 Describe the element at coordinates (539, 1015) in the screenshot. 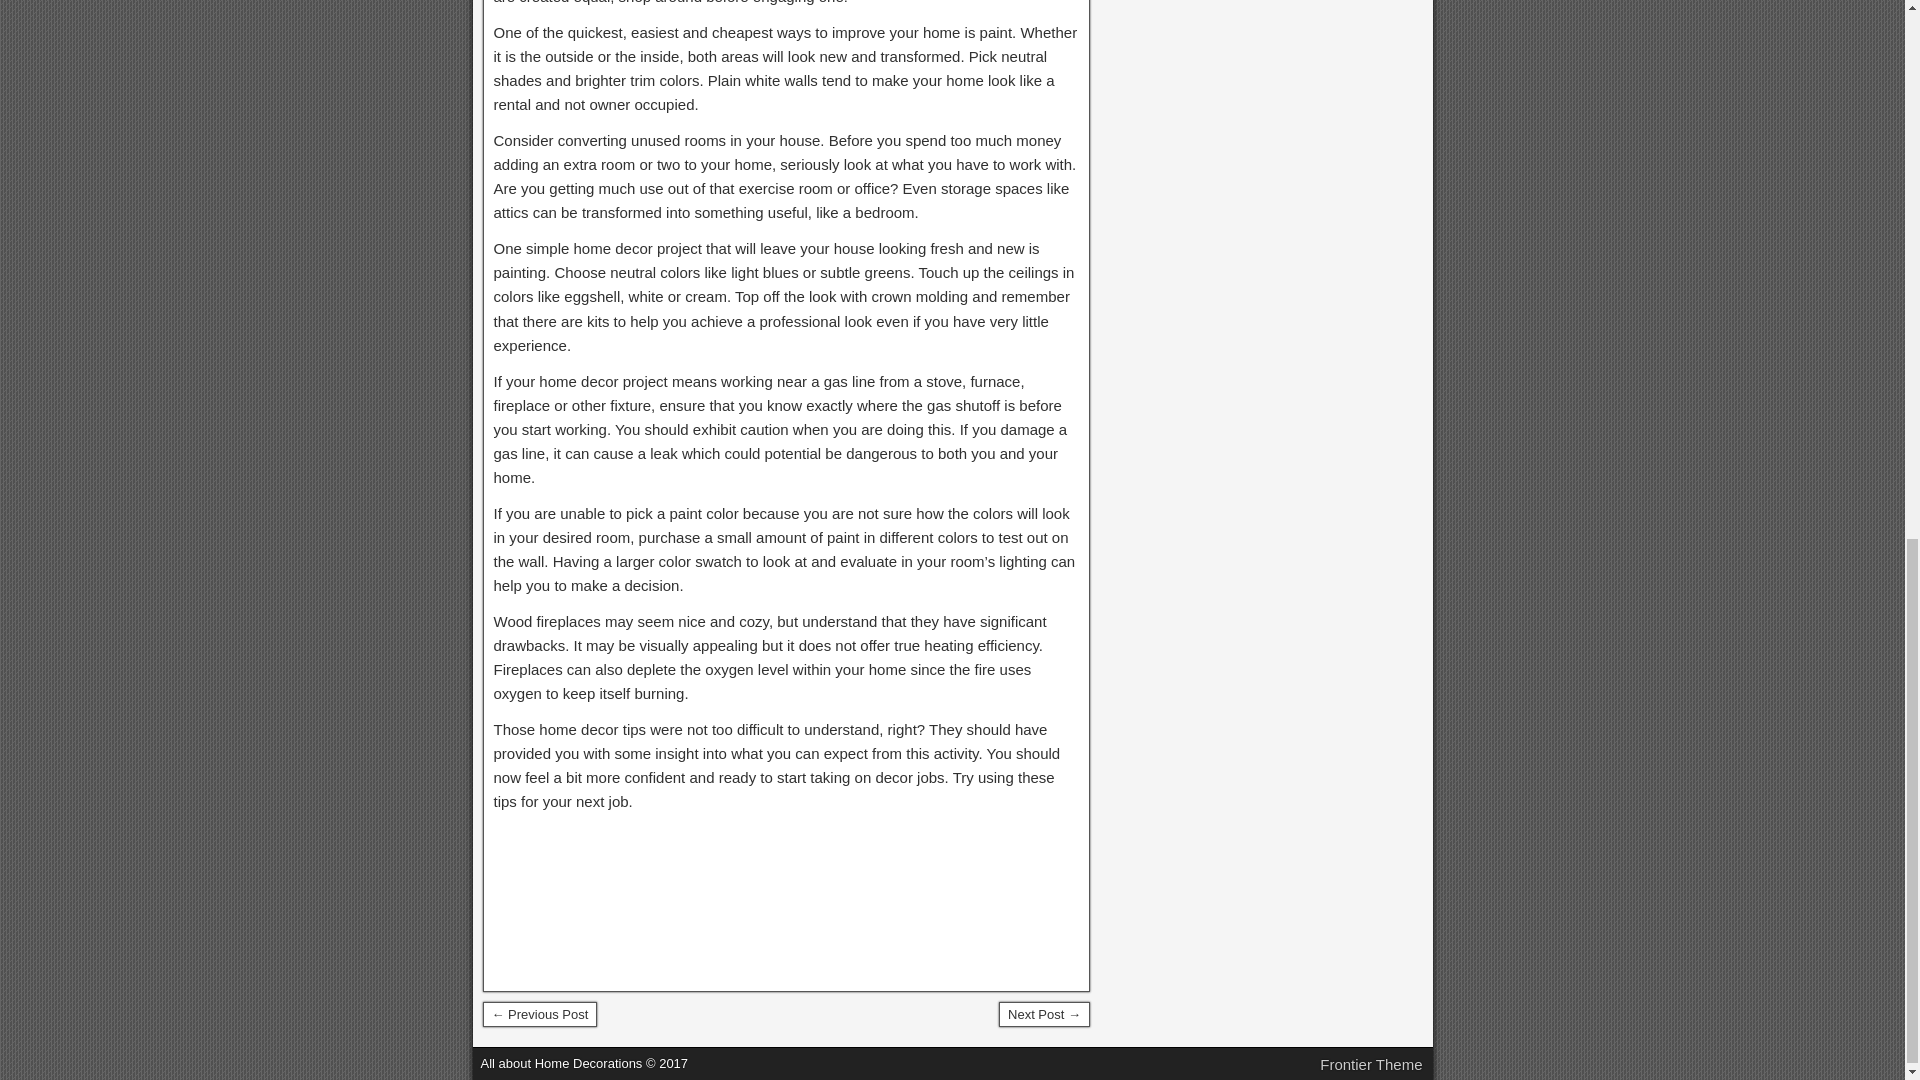

I see `Read These Tips For A DIY Home Improvement Success` at that location.